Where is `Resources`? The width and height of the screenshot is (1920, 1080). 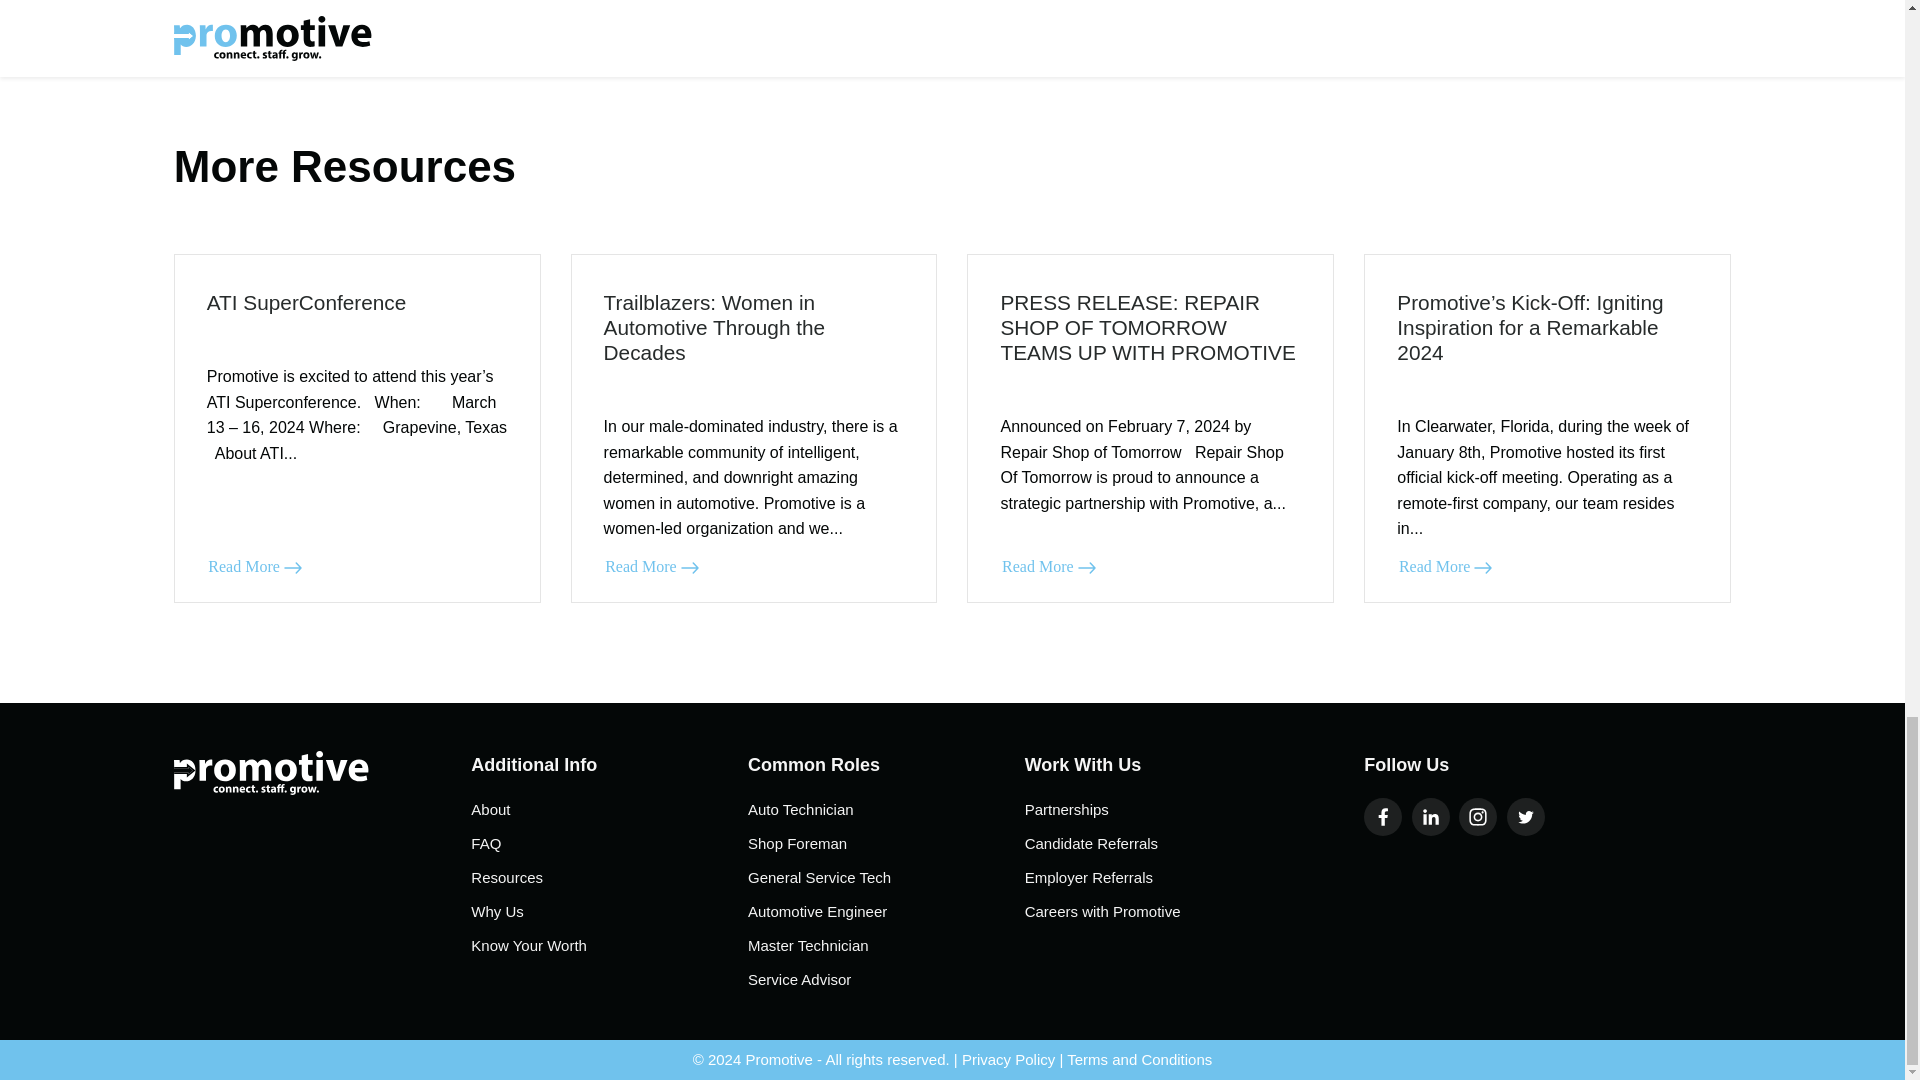 Resources is located at coordinates (609, 878).